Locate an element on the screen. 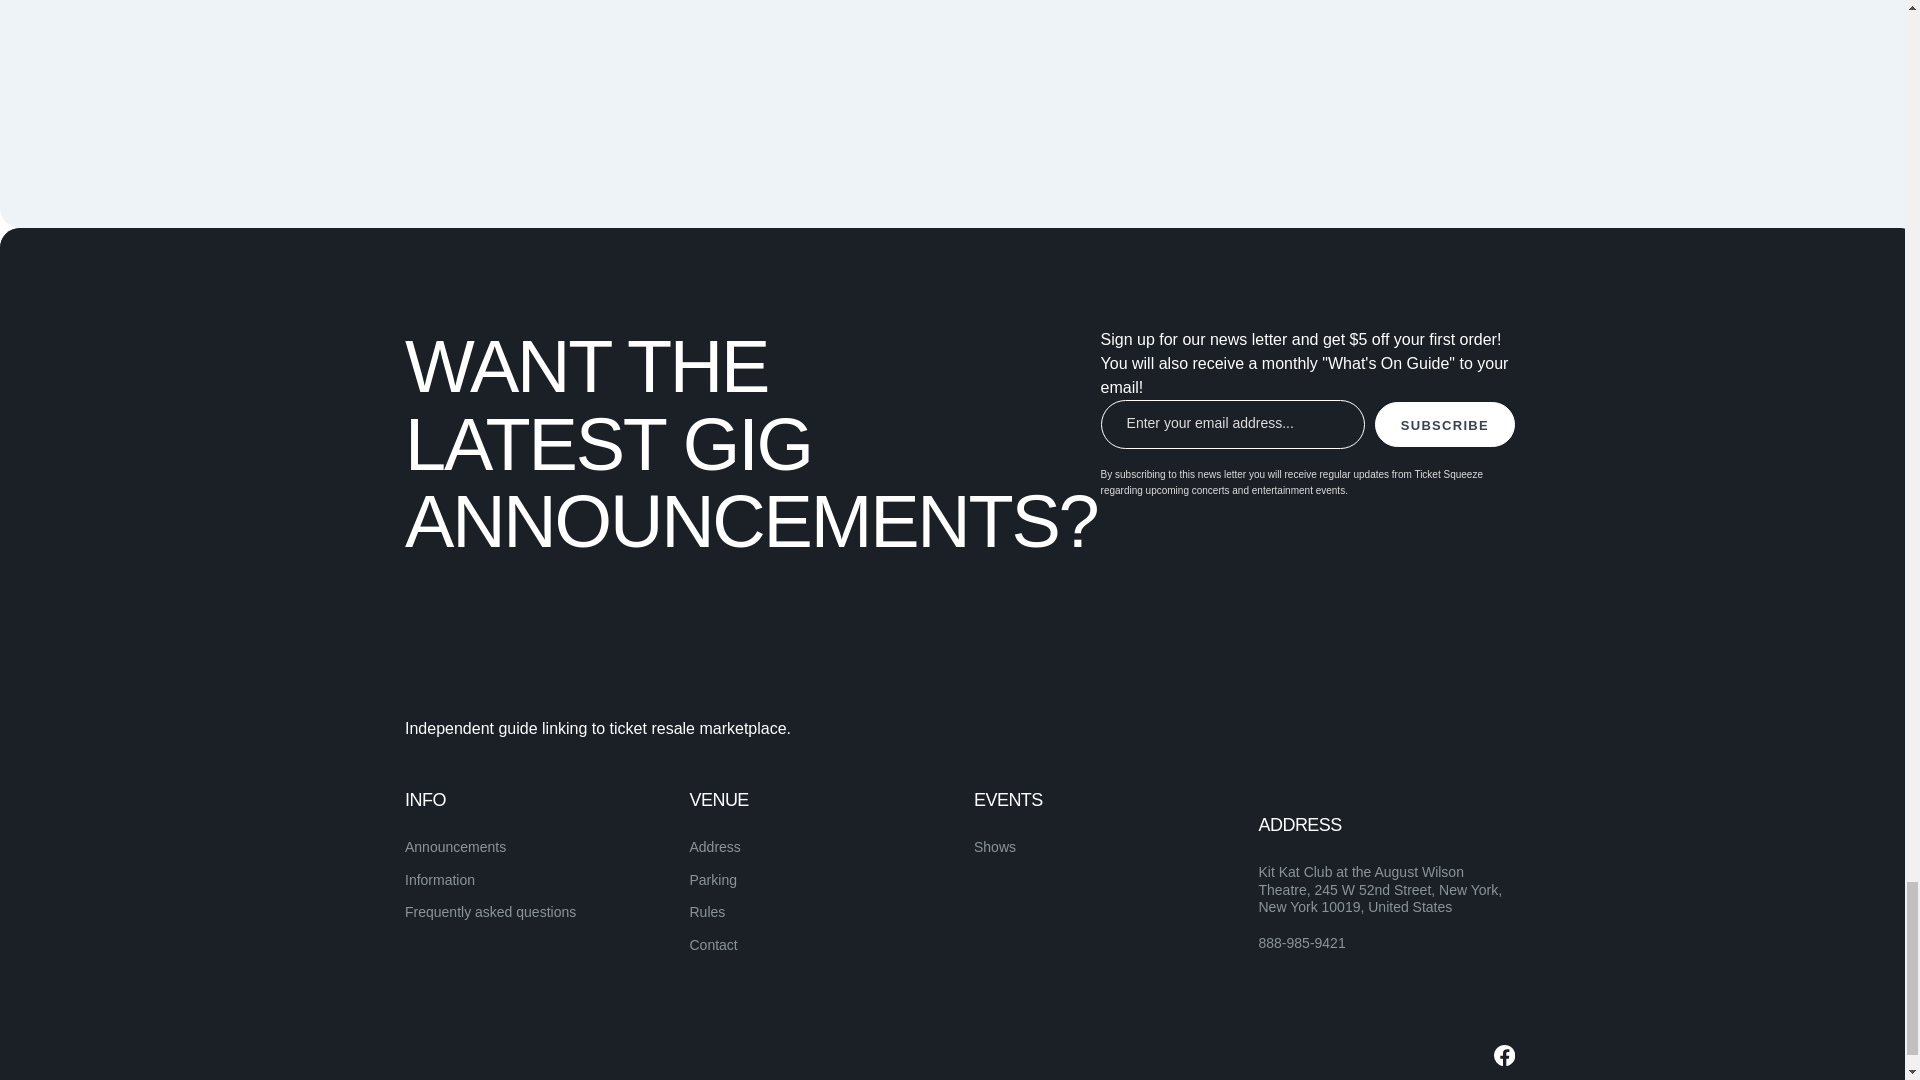 The image size is (1920, 1080). Address is located at coordinates (715, 847).